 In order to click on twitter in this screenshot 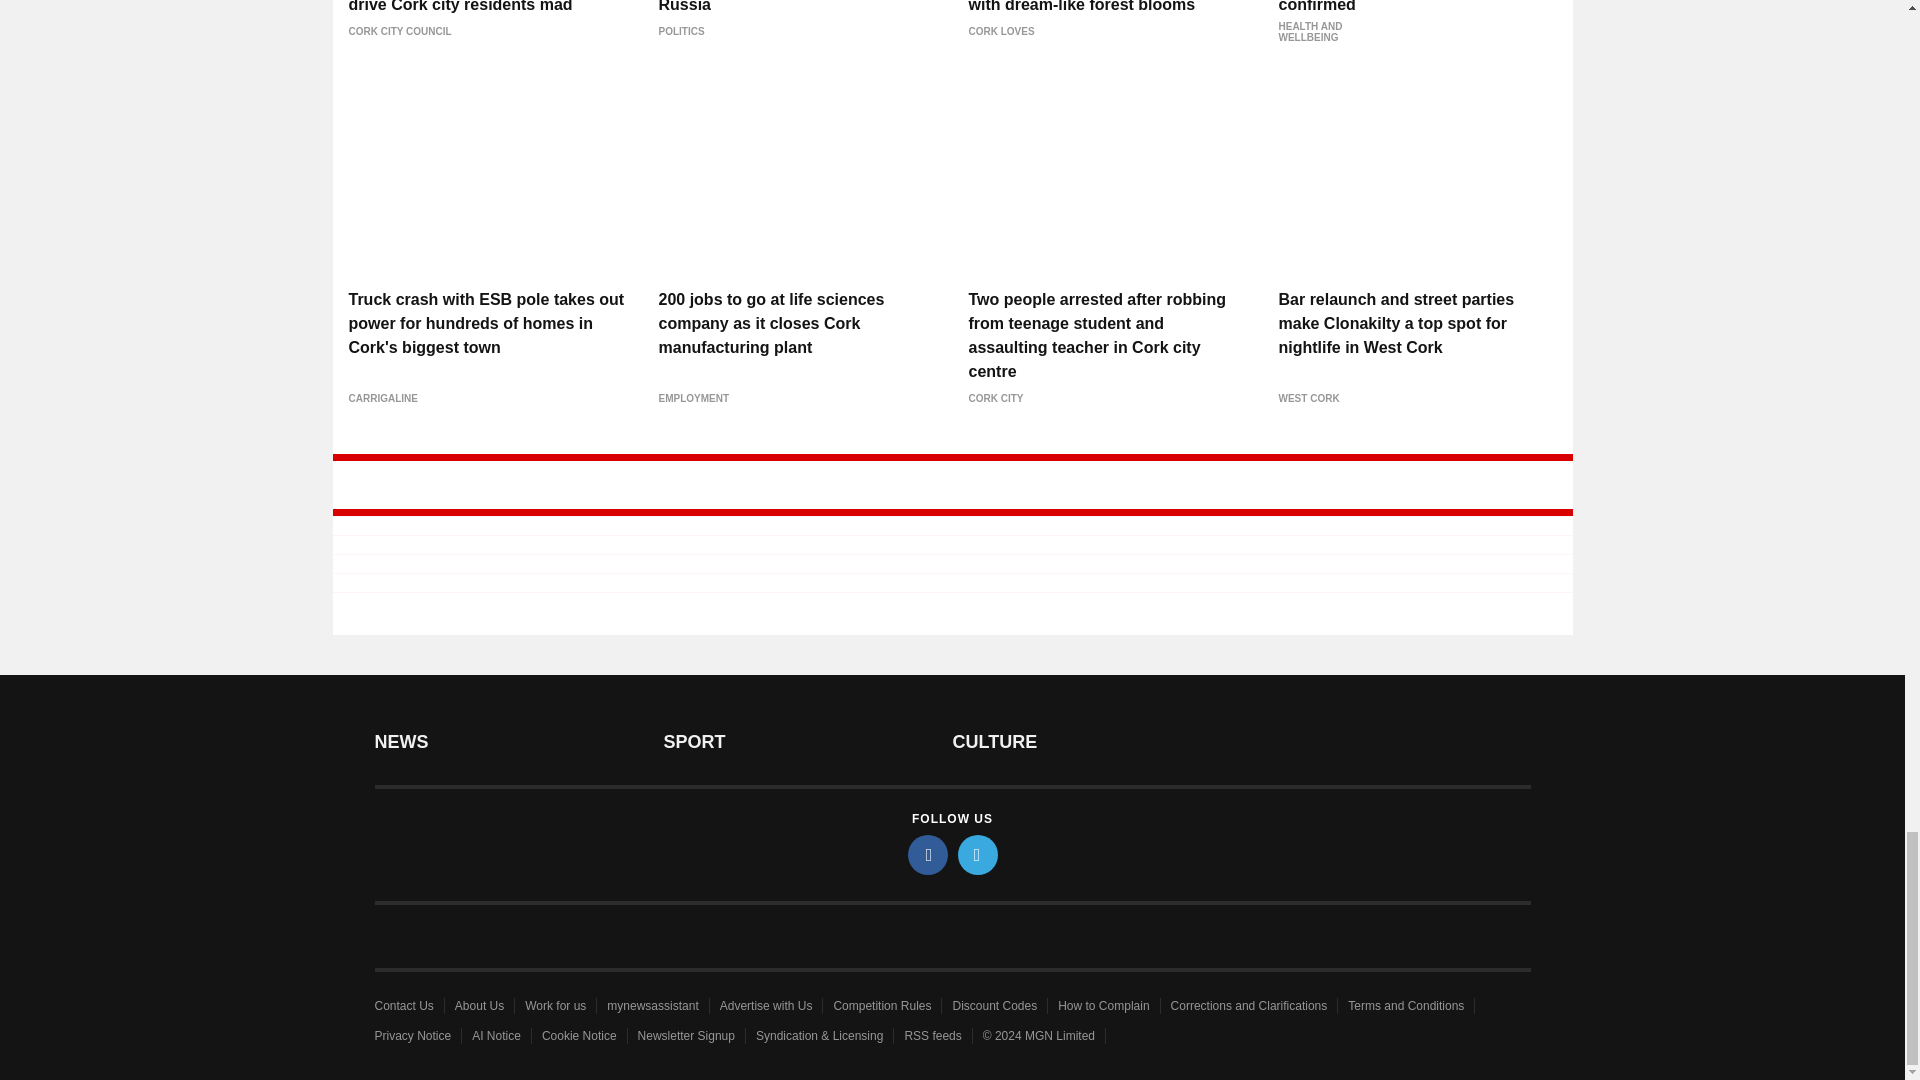, I will do `click(978, 854)`.